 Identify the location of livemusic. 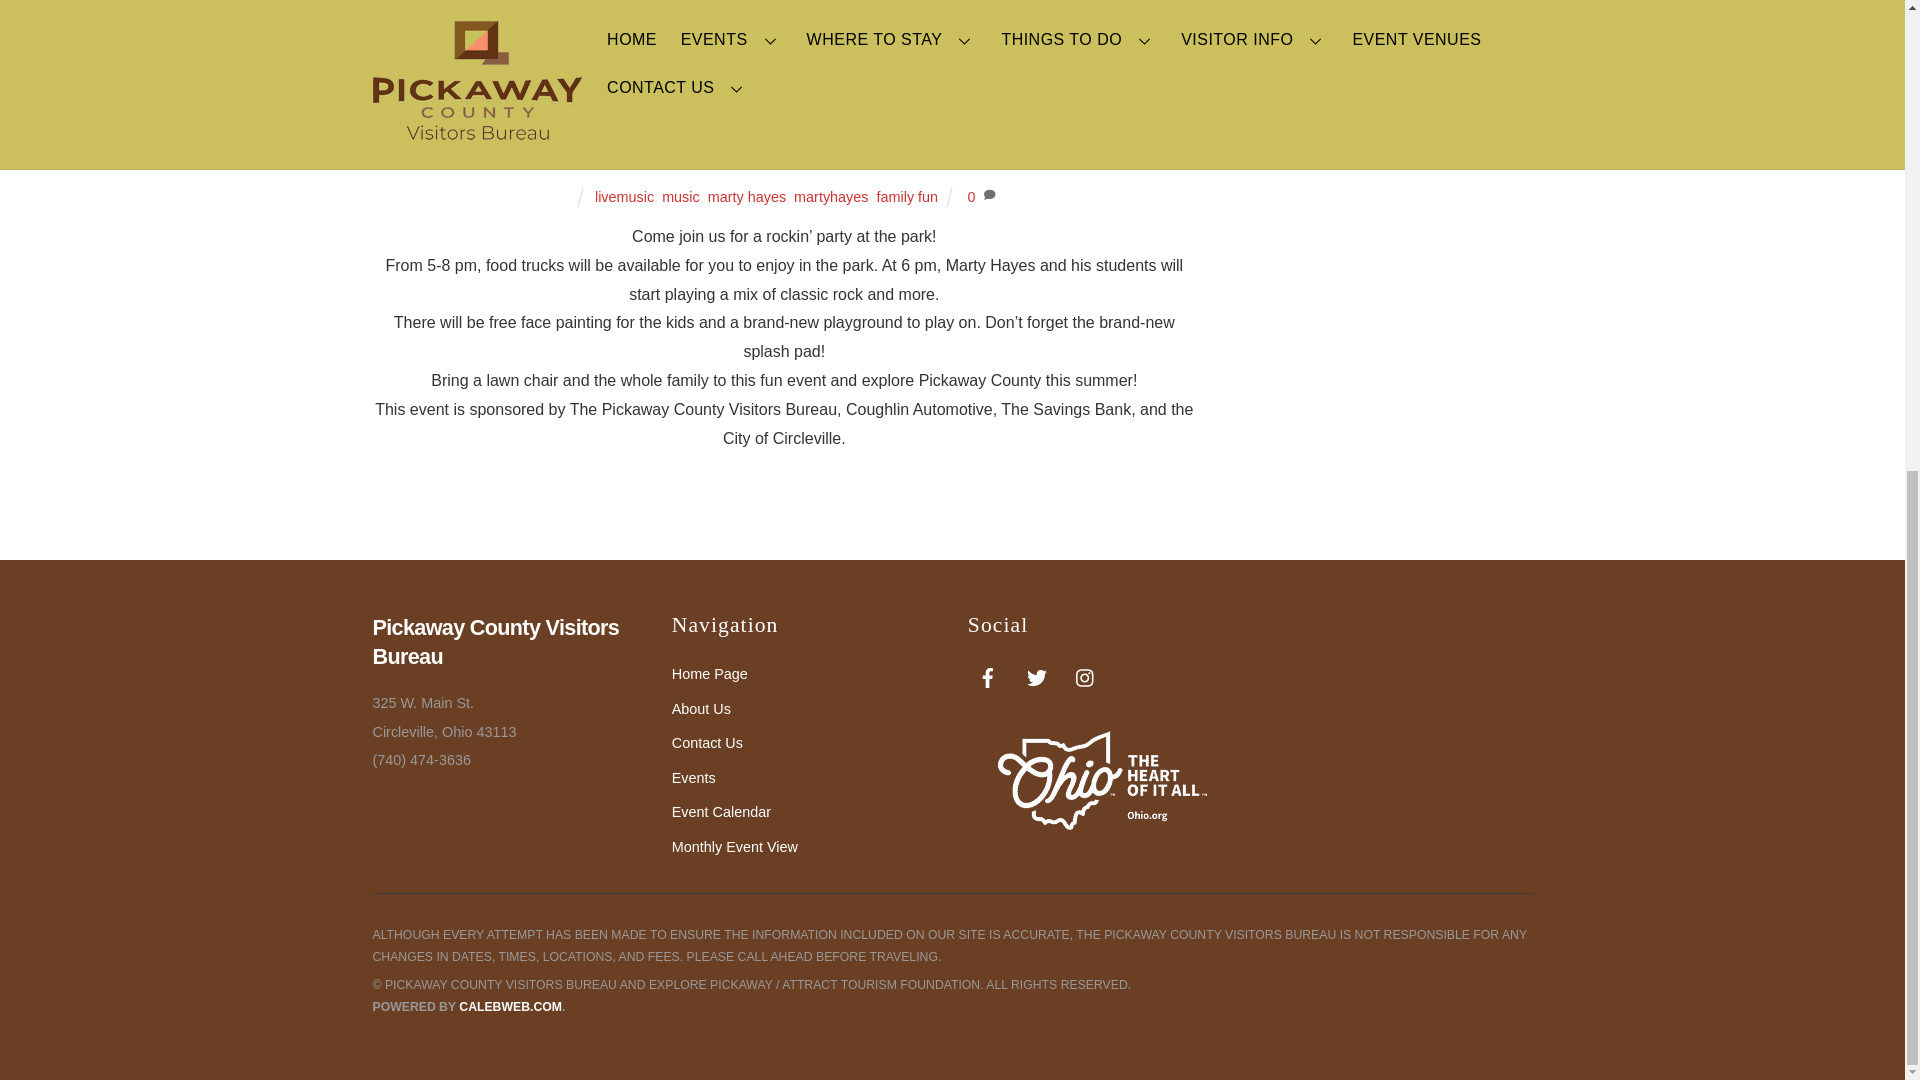
(624, 196).